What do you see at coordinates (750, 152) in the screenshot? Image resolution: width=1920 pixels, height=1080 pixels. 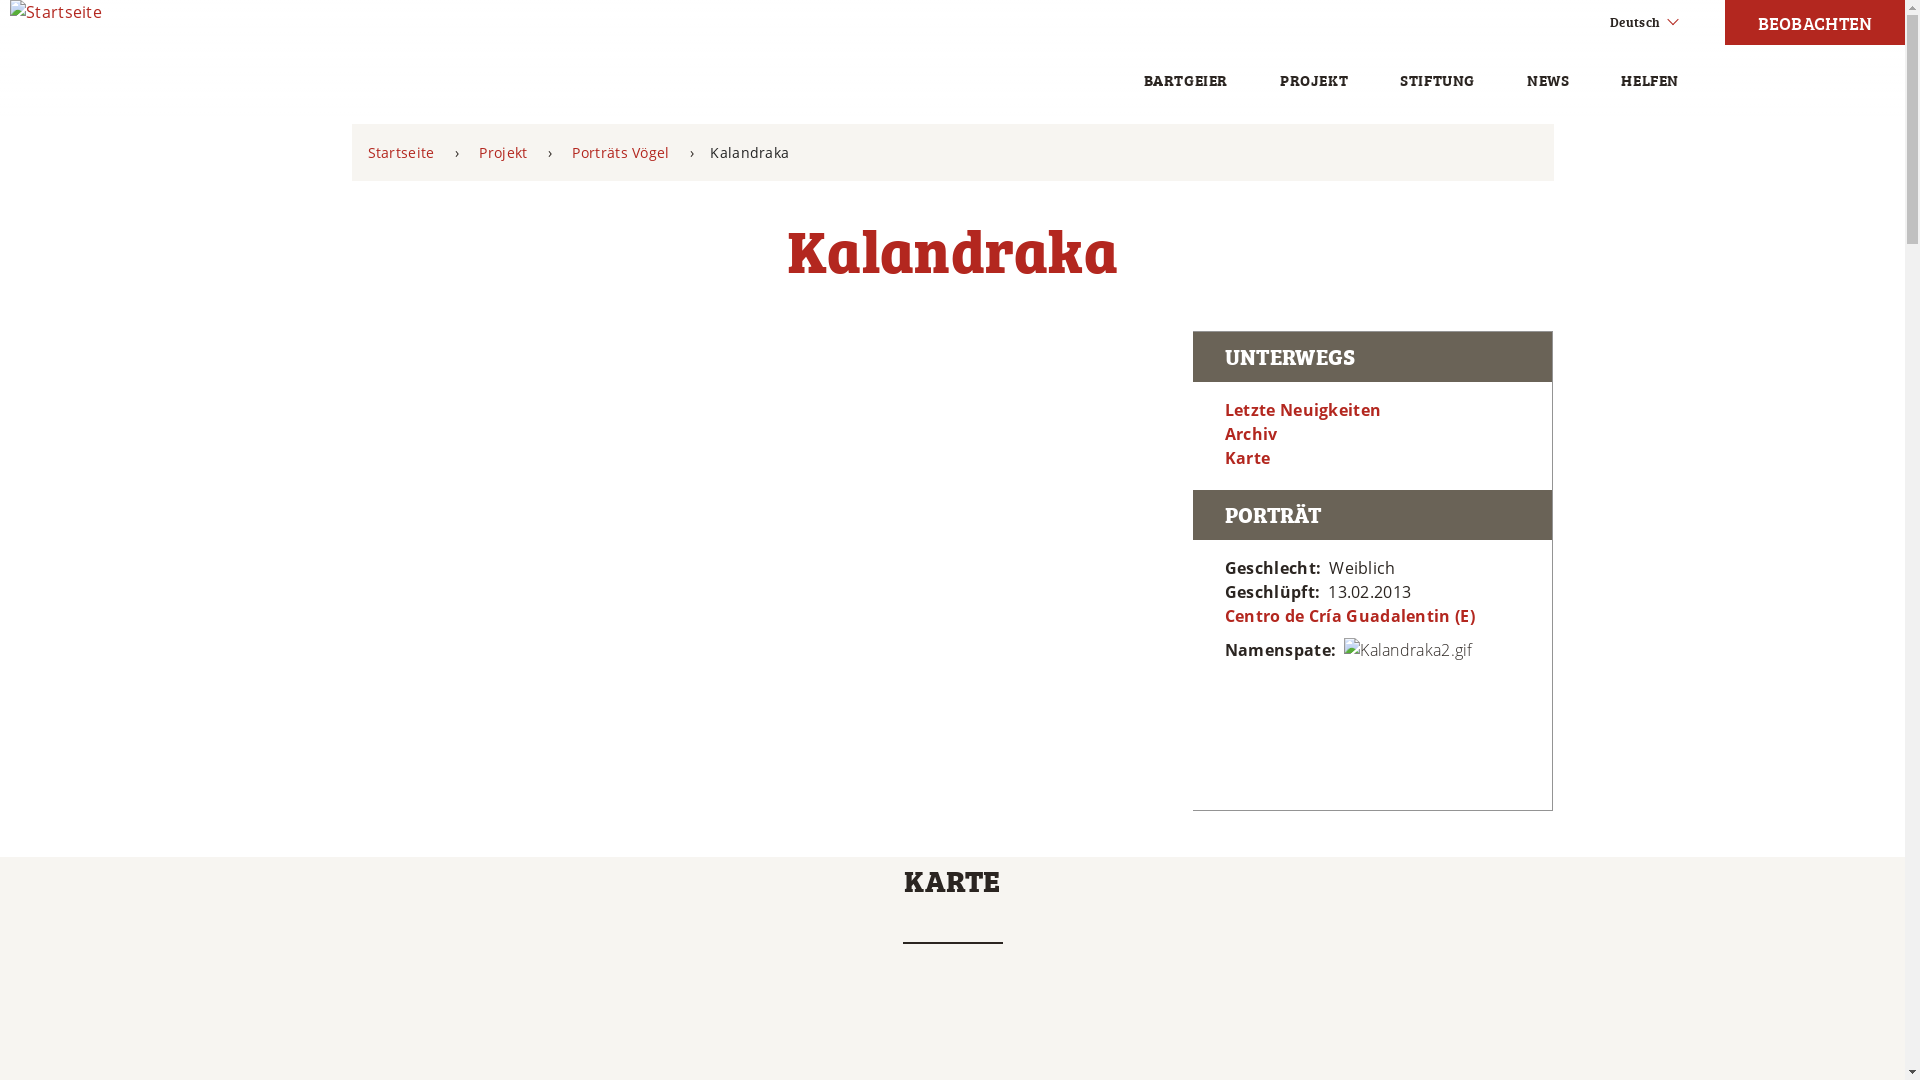 I see `Kalandraka` at bounding box center [750, 152].